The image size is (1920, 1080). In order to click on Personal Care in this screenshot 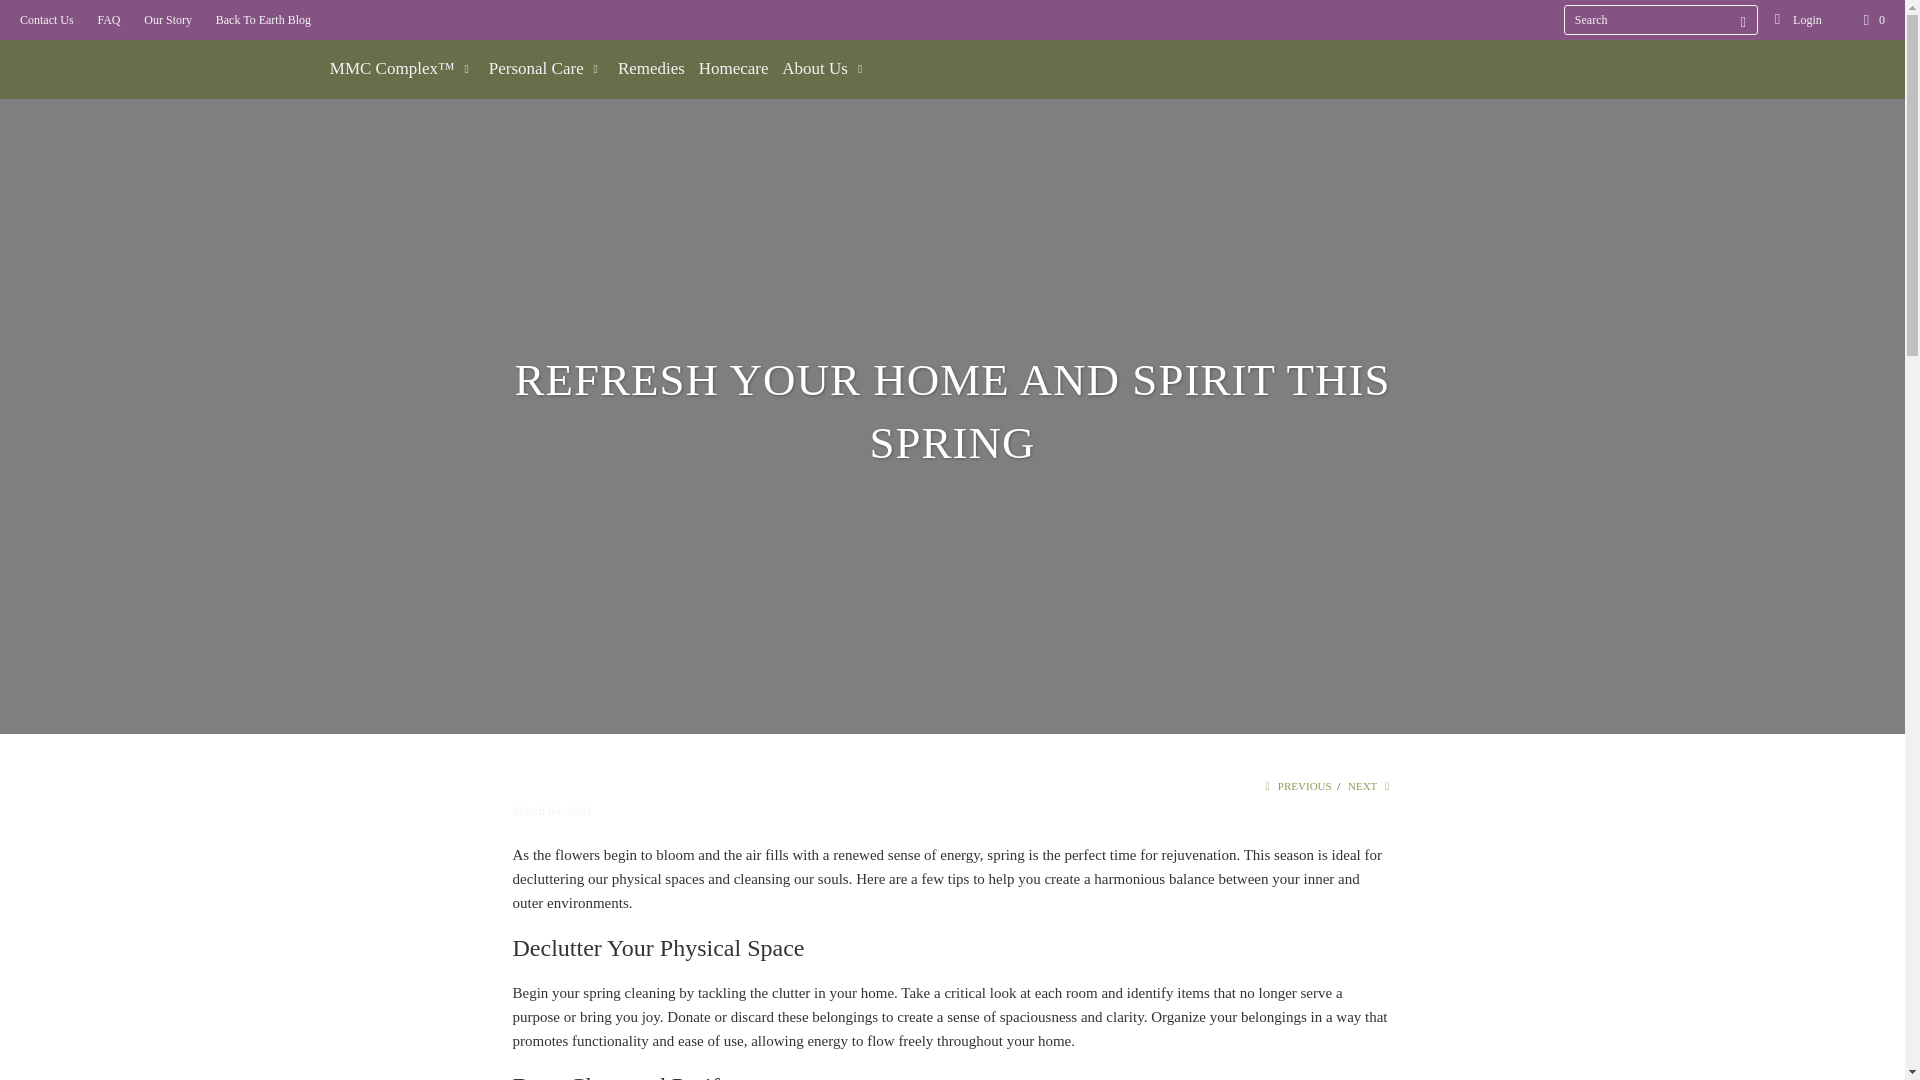, I will do `click(546, 68)`.